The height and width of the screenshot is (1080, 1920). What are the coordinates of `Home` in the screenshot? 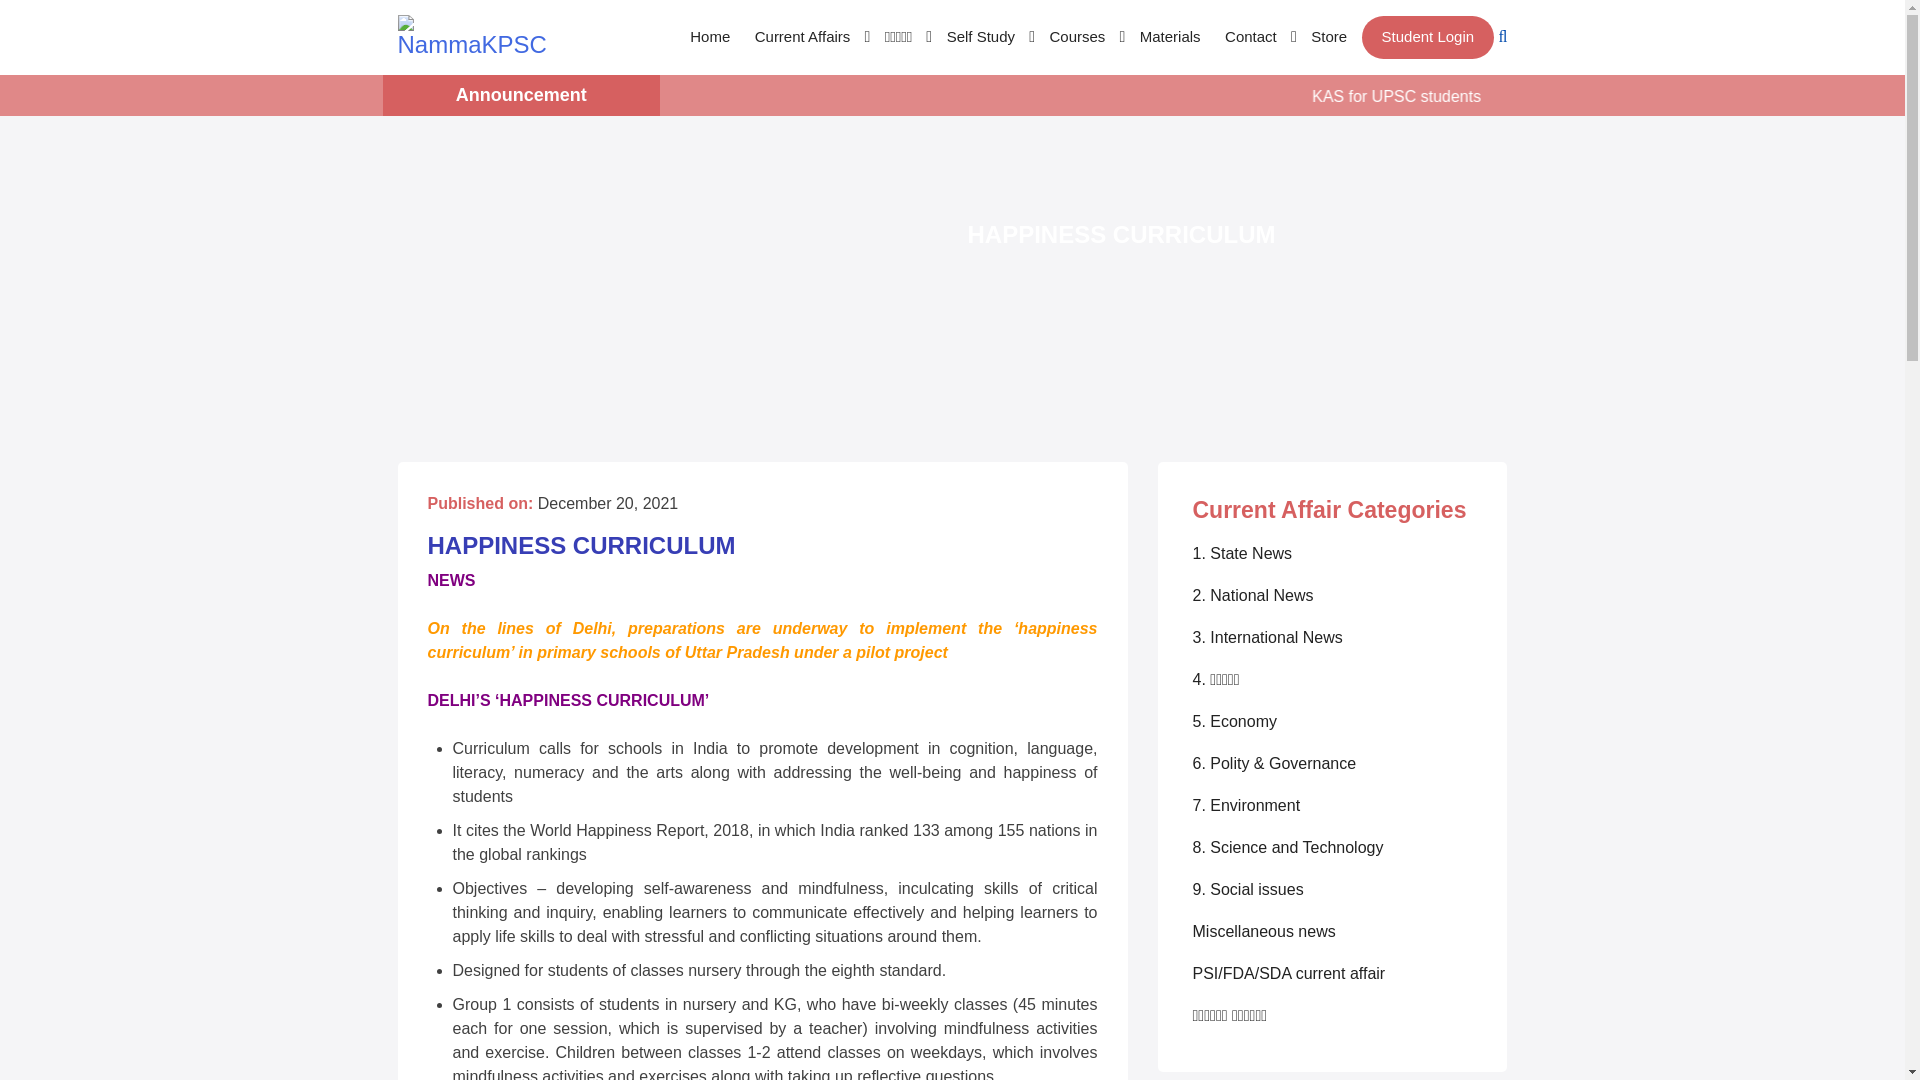 It's located at (709, 38).